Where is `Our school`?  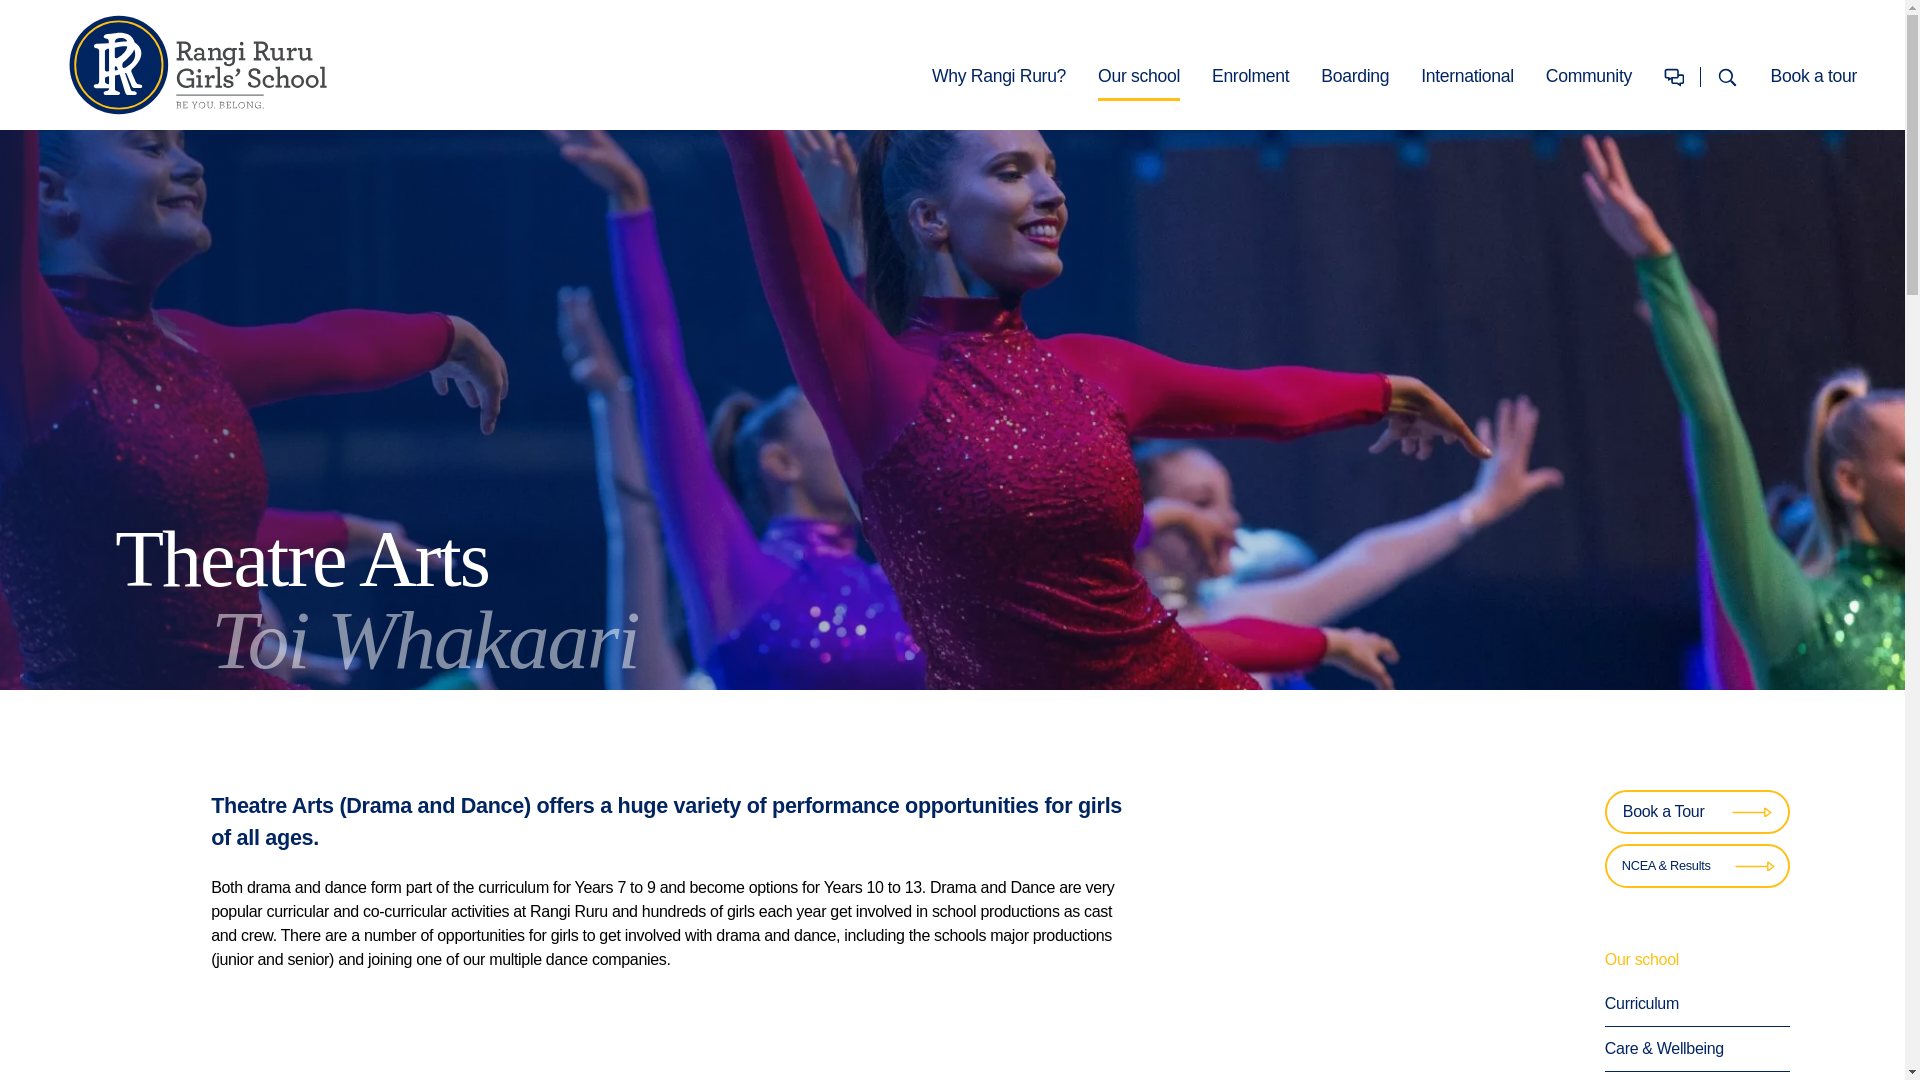 Our school is located at coordinates (1139, 75).